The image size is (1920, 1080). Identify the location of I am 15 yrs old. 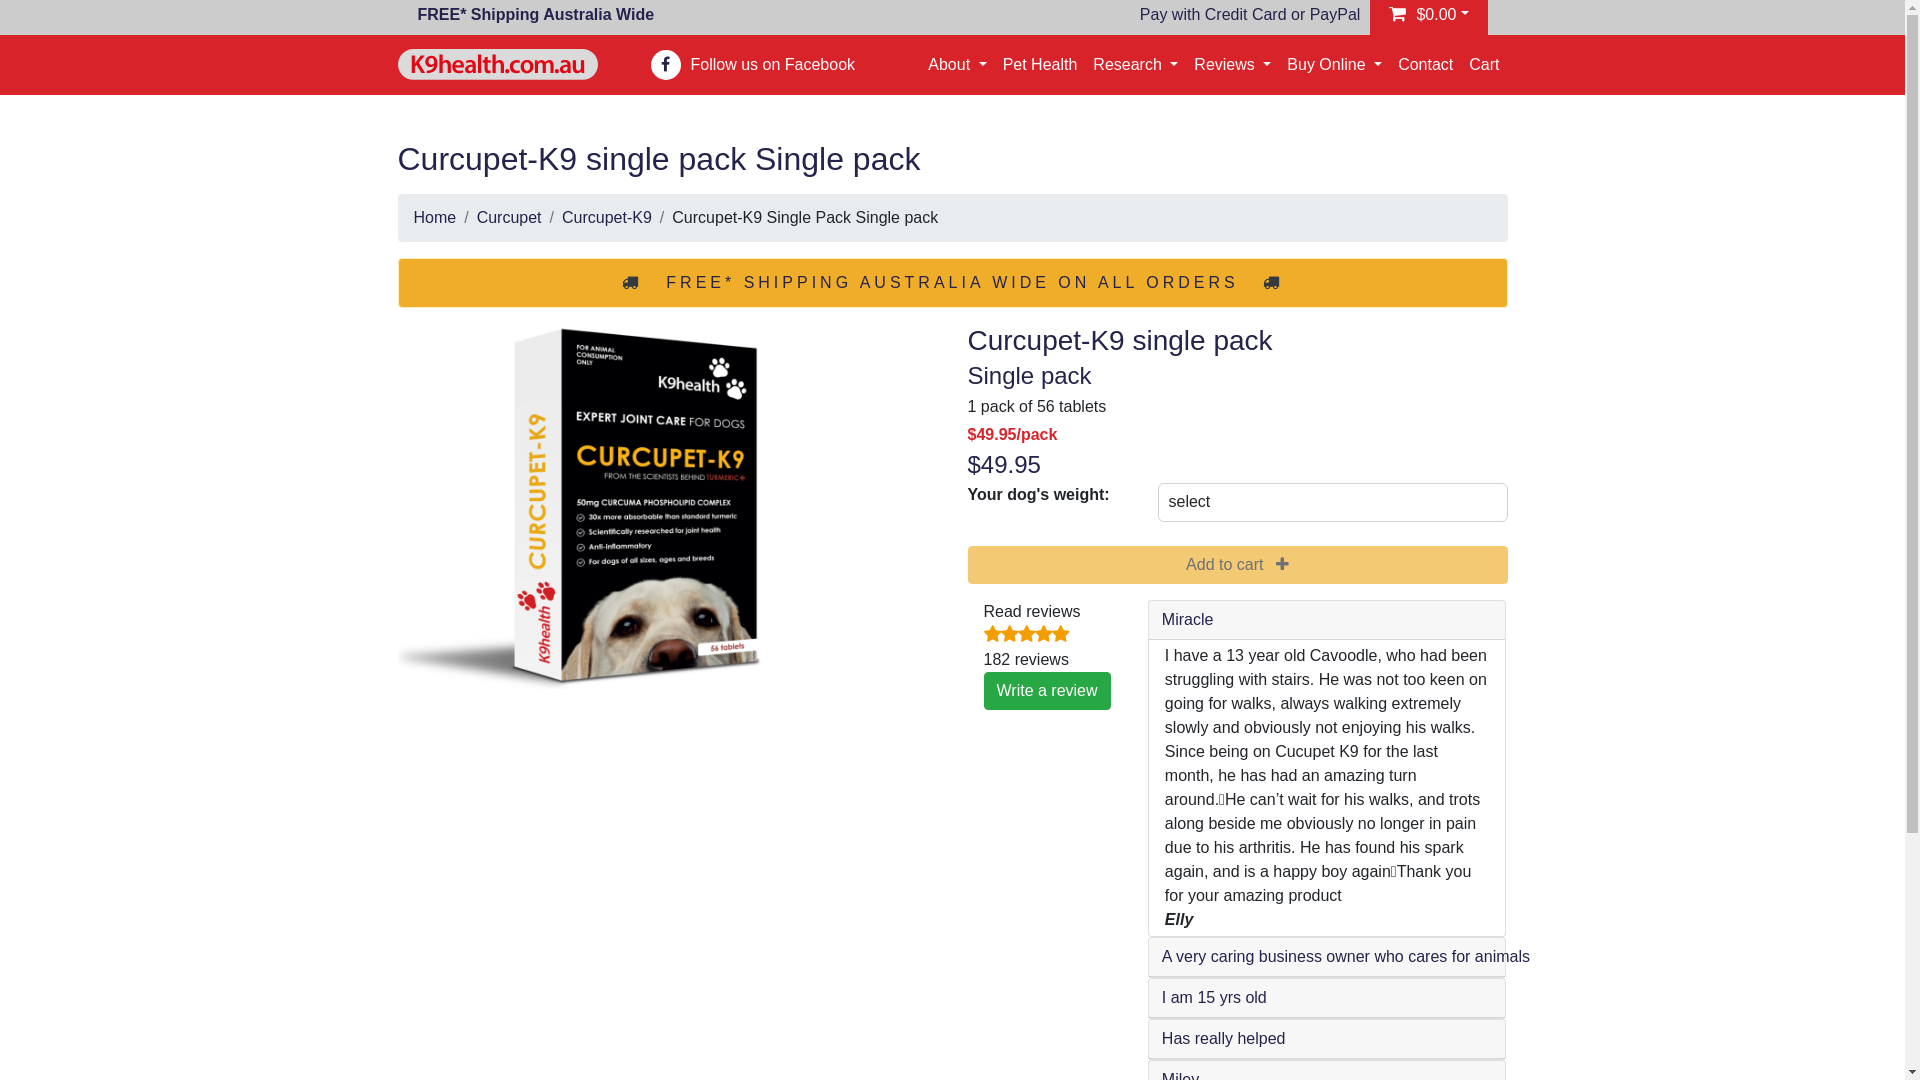
(1214, 998).